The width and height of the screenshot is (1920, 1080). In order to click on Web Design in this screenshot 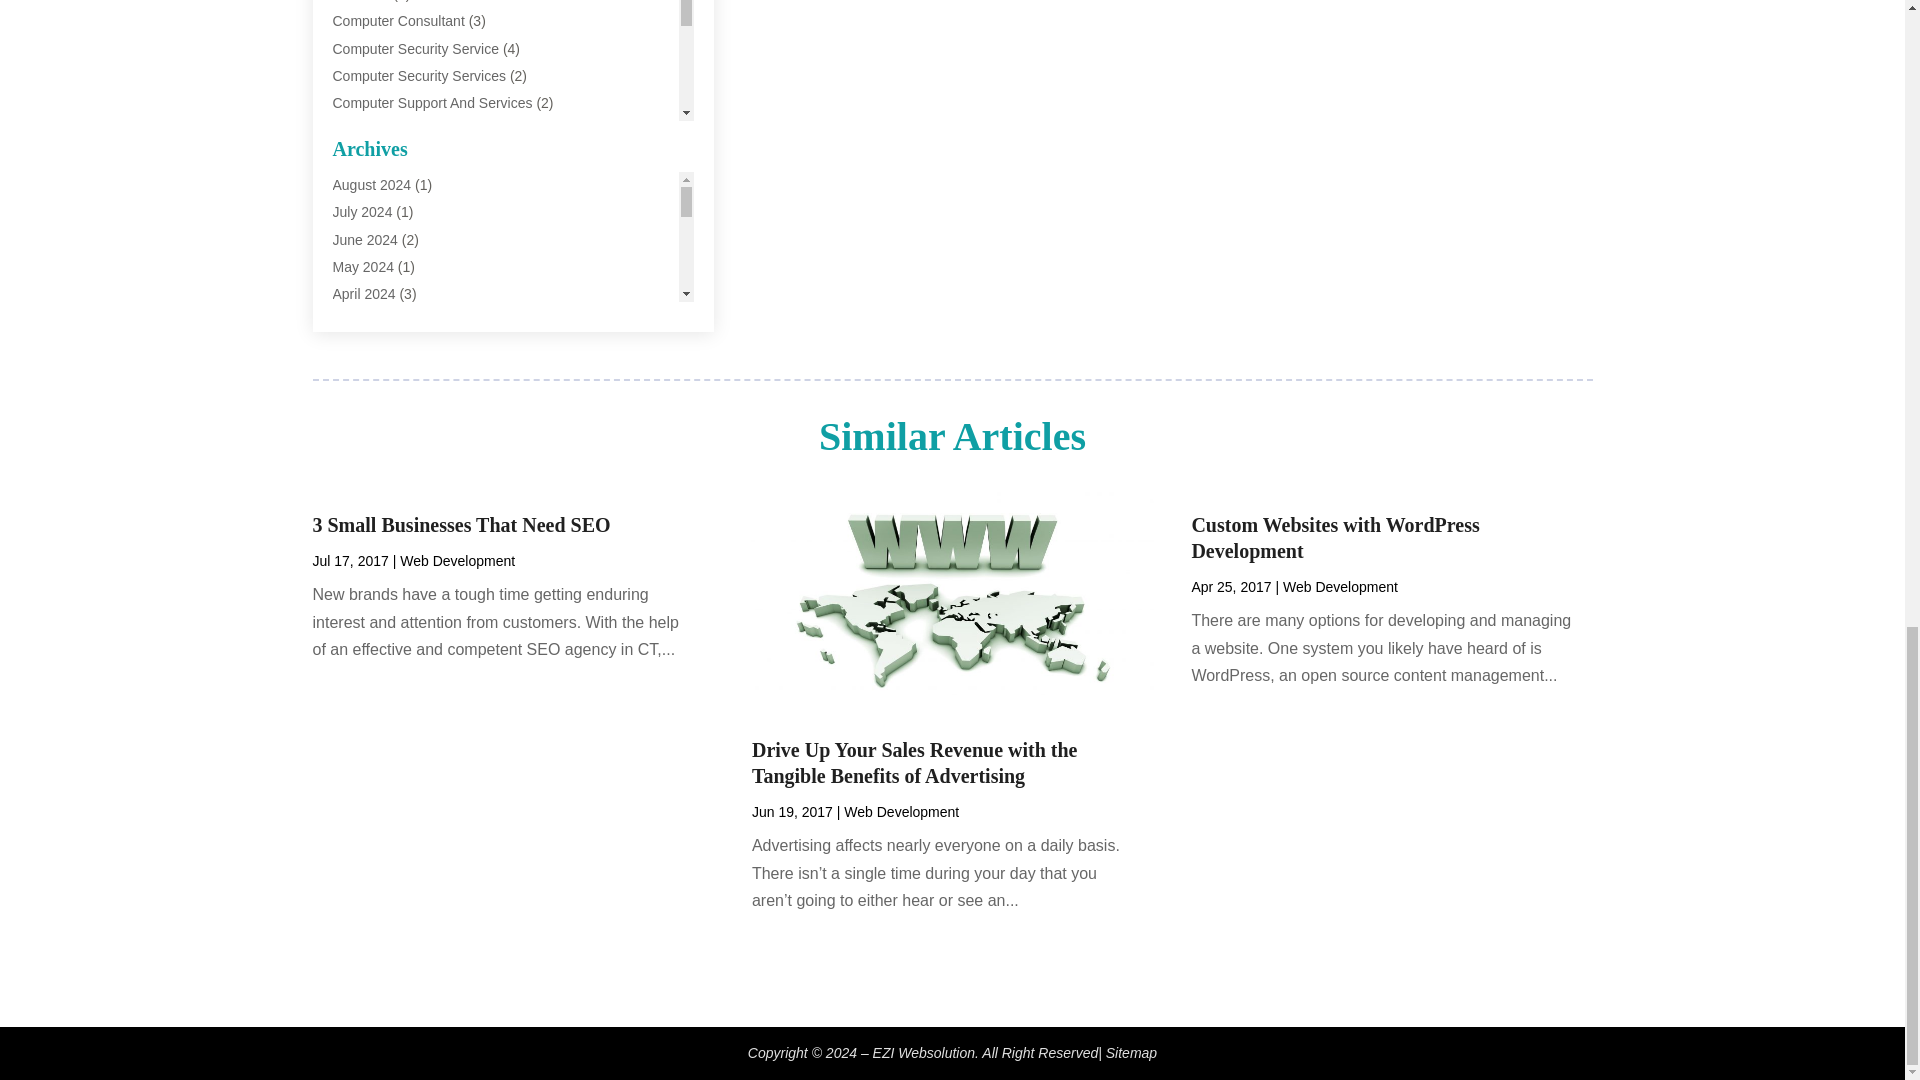, I will do `click(370, 456)`.